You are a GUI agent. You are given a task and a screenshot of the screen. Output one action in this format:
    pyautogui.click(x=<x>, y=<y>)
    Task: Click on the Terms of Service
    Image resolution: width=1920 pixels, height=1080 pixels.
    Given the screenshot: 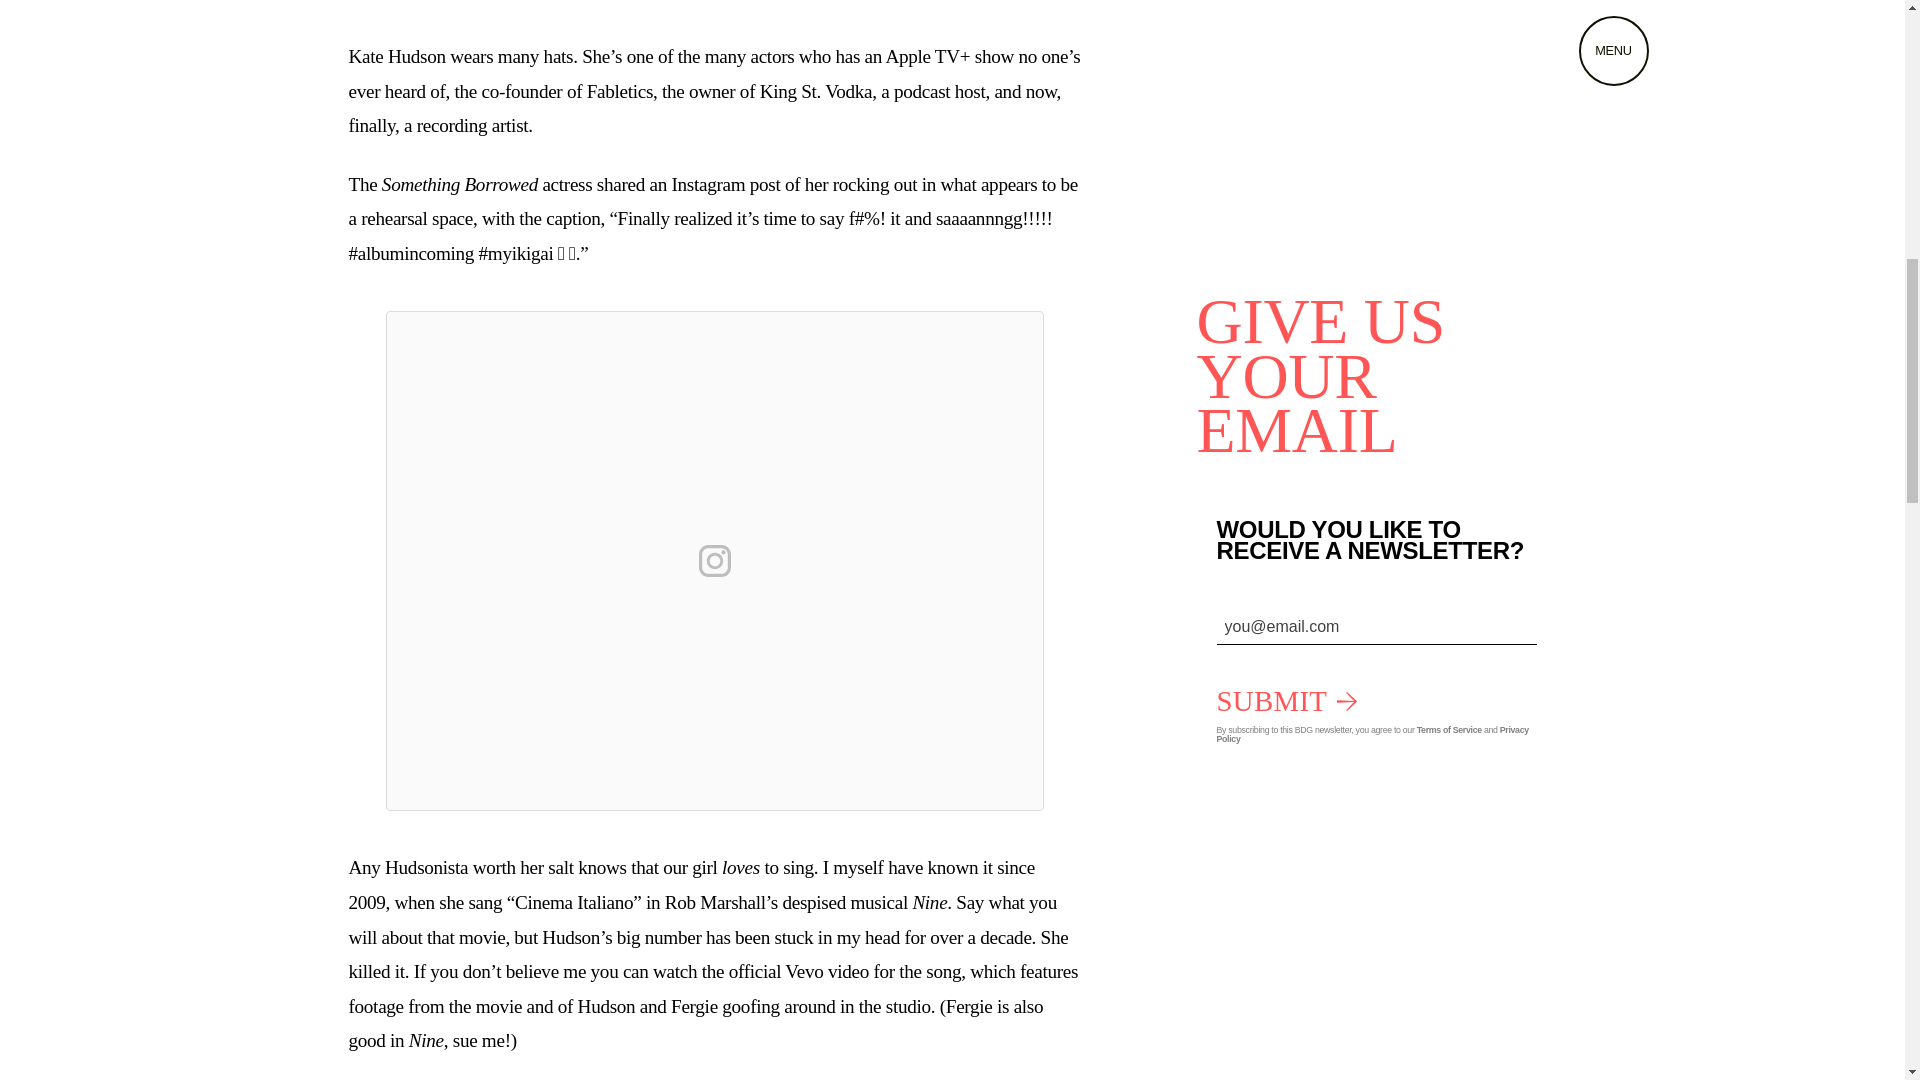 What is the action you would take?
    pyautogui.click(x=1449, y=727)
    